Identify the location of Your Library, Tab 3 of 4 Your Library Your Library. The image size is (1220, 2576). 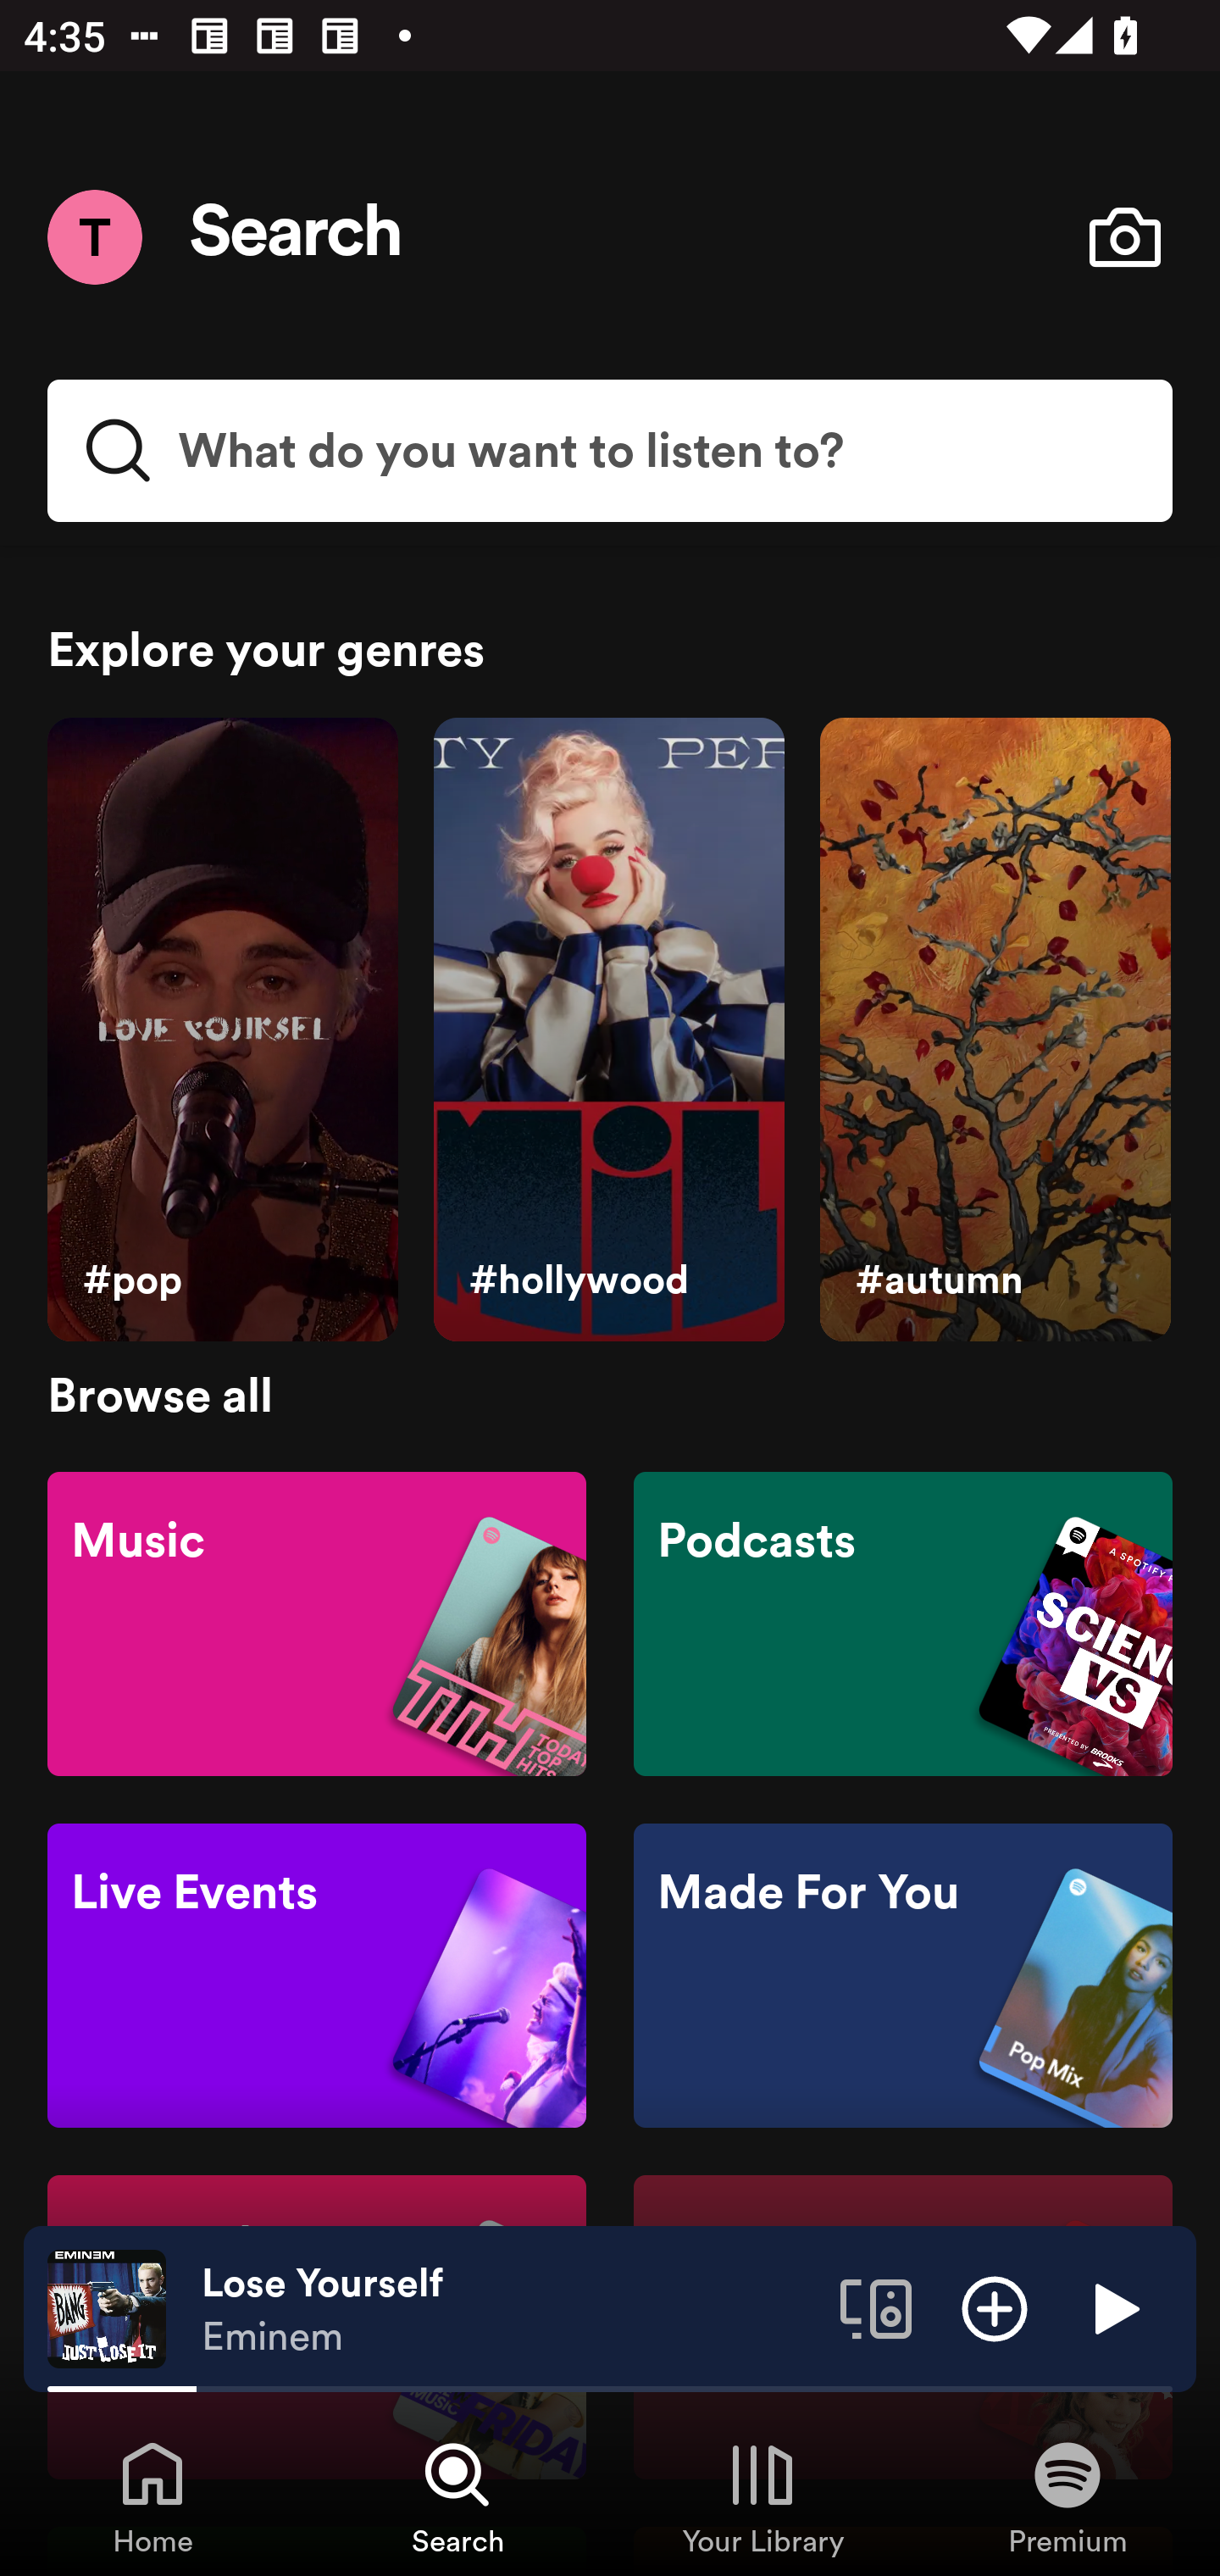
(762, 2496).